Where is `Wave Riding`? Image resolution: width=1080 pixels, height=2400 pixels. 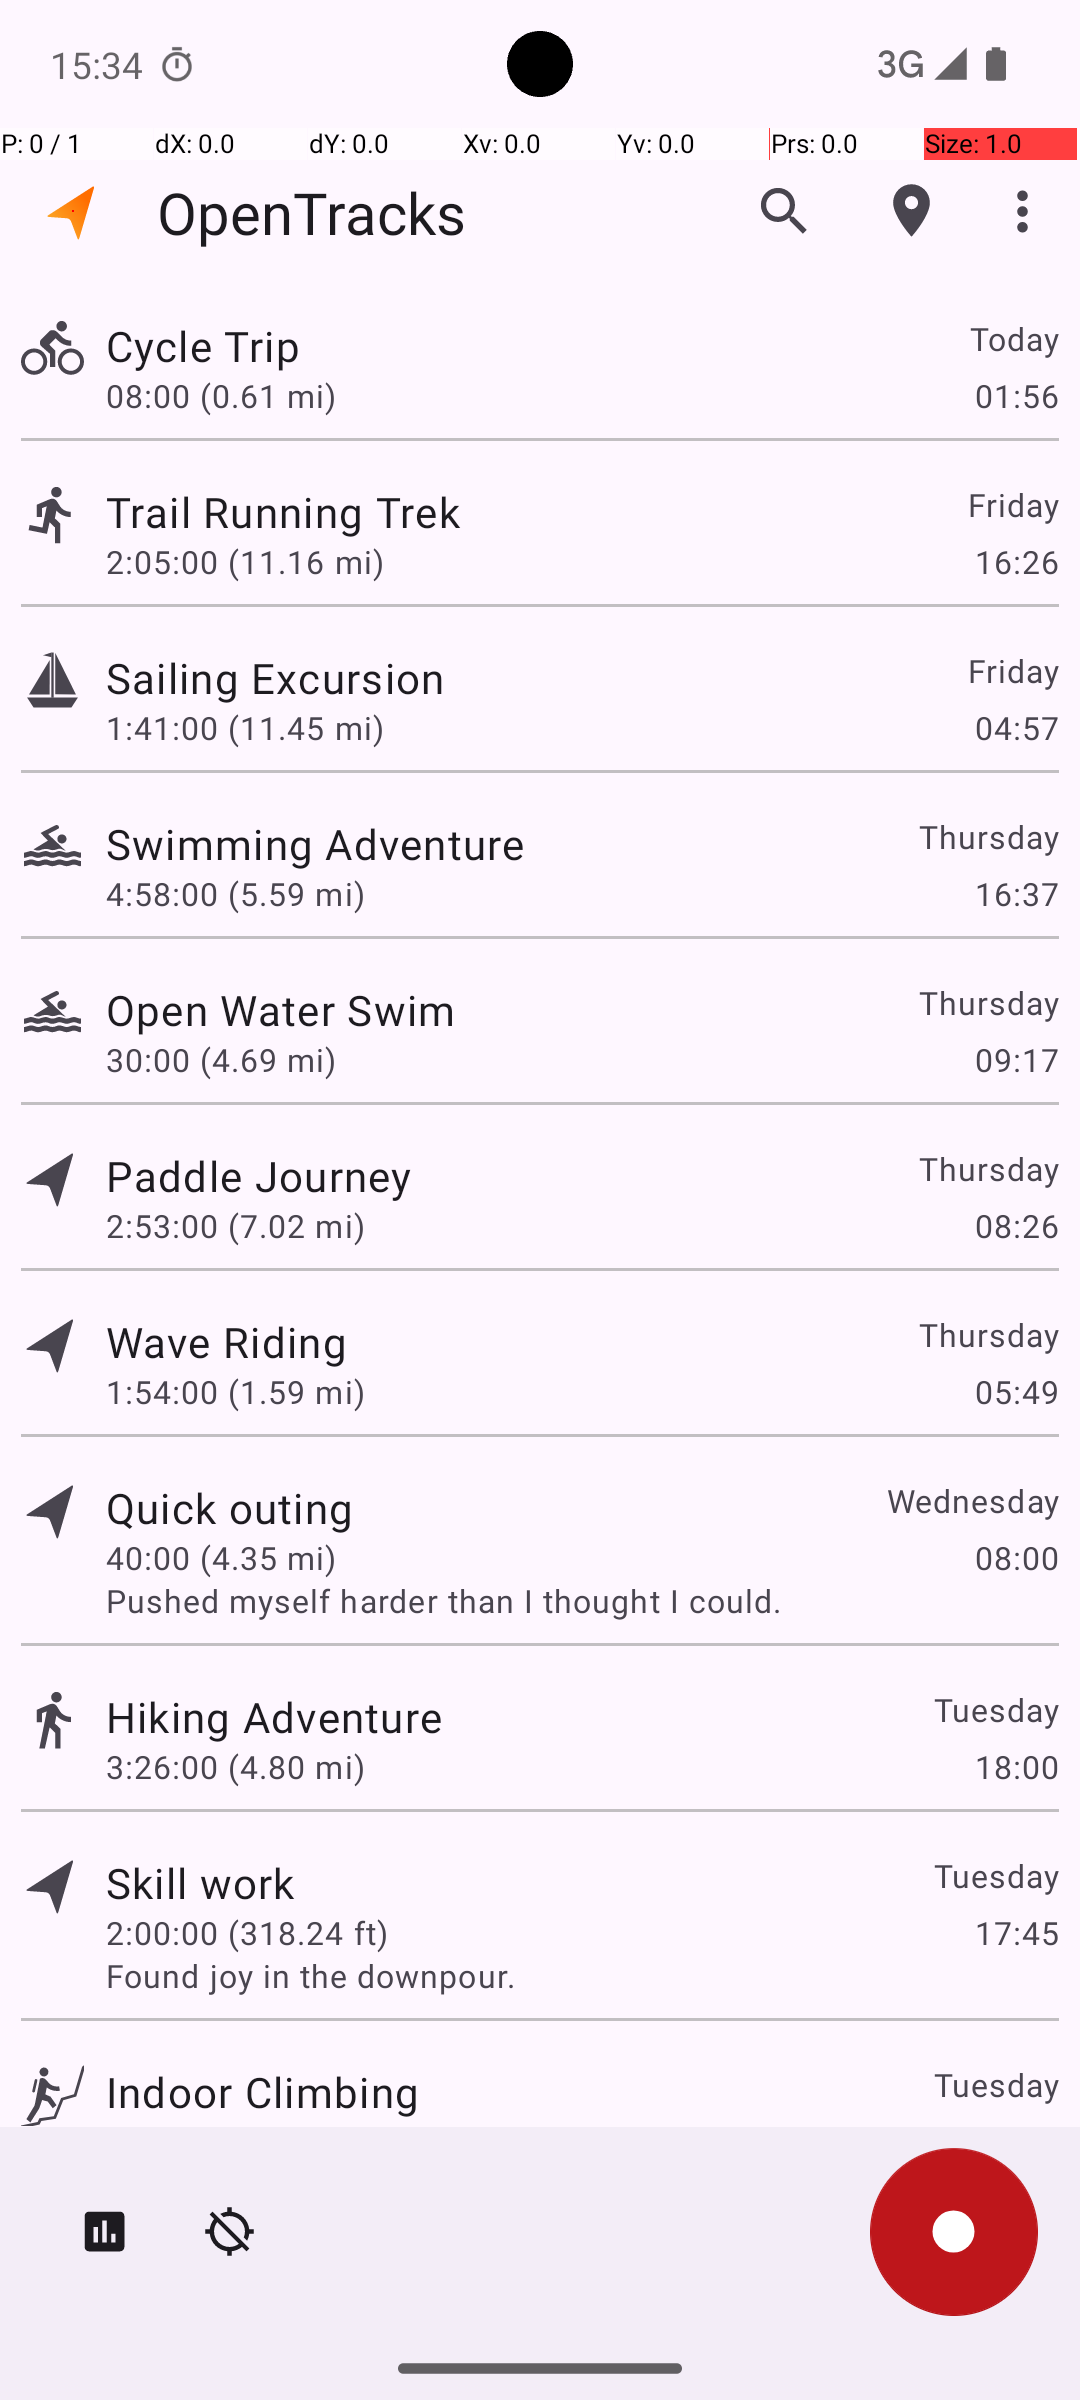
Wave Riding is located at coordinates (226, 1342).